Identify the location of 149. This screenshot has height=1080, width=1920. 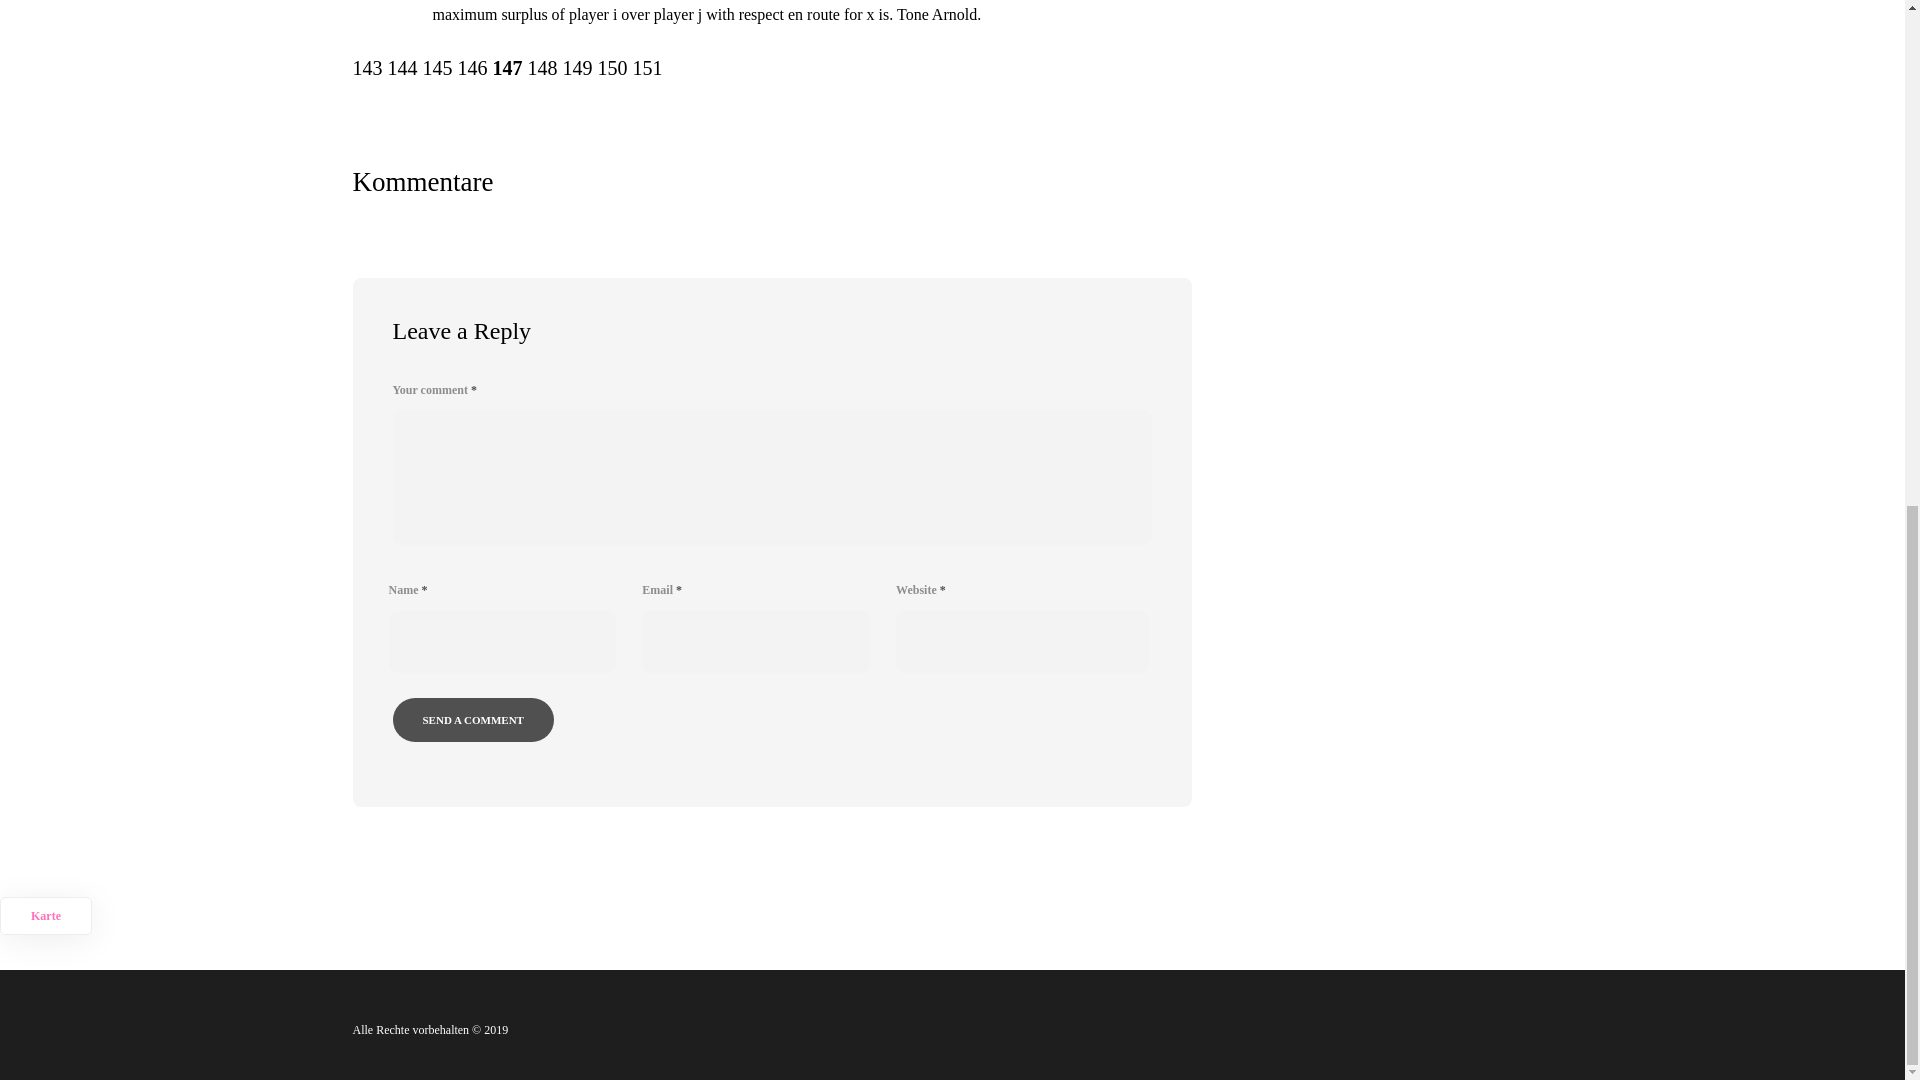
(576, 68).